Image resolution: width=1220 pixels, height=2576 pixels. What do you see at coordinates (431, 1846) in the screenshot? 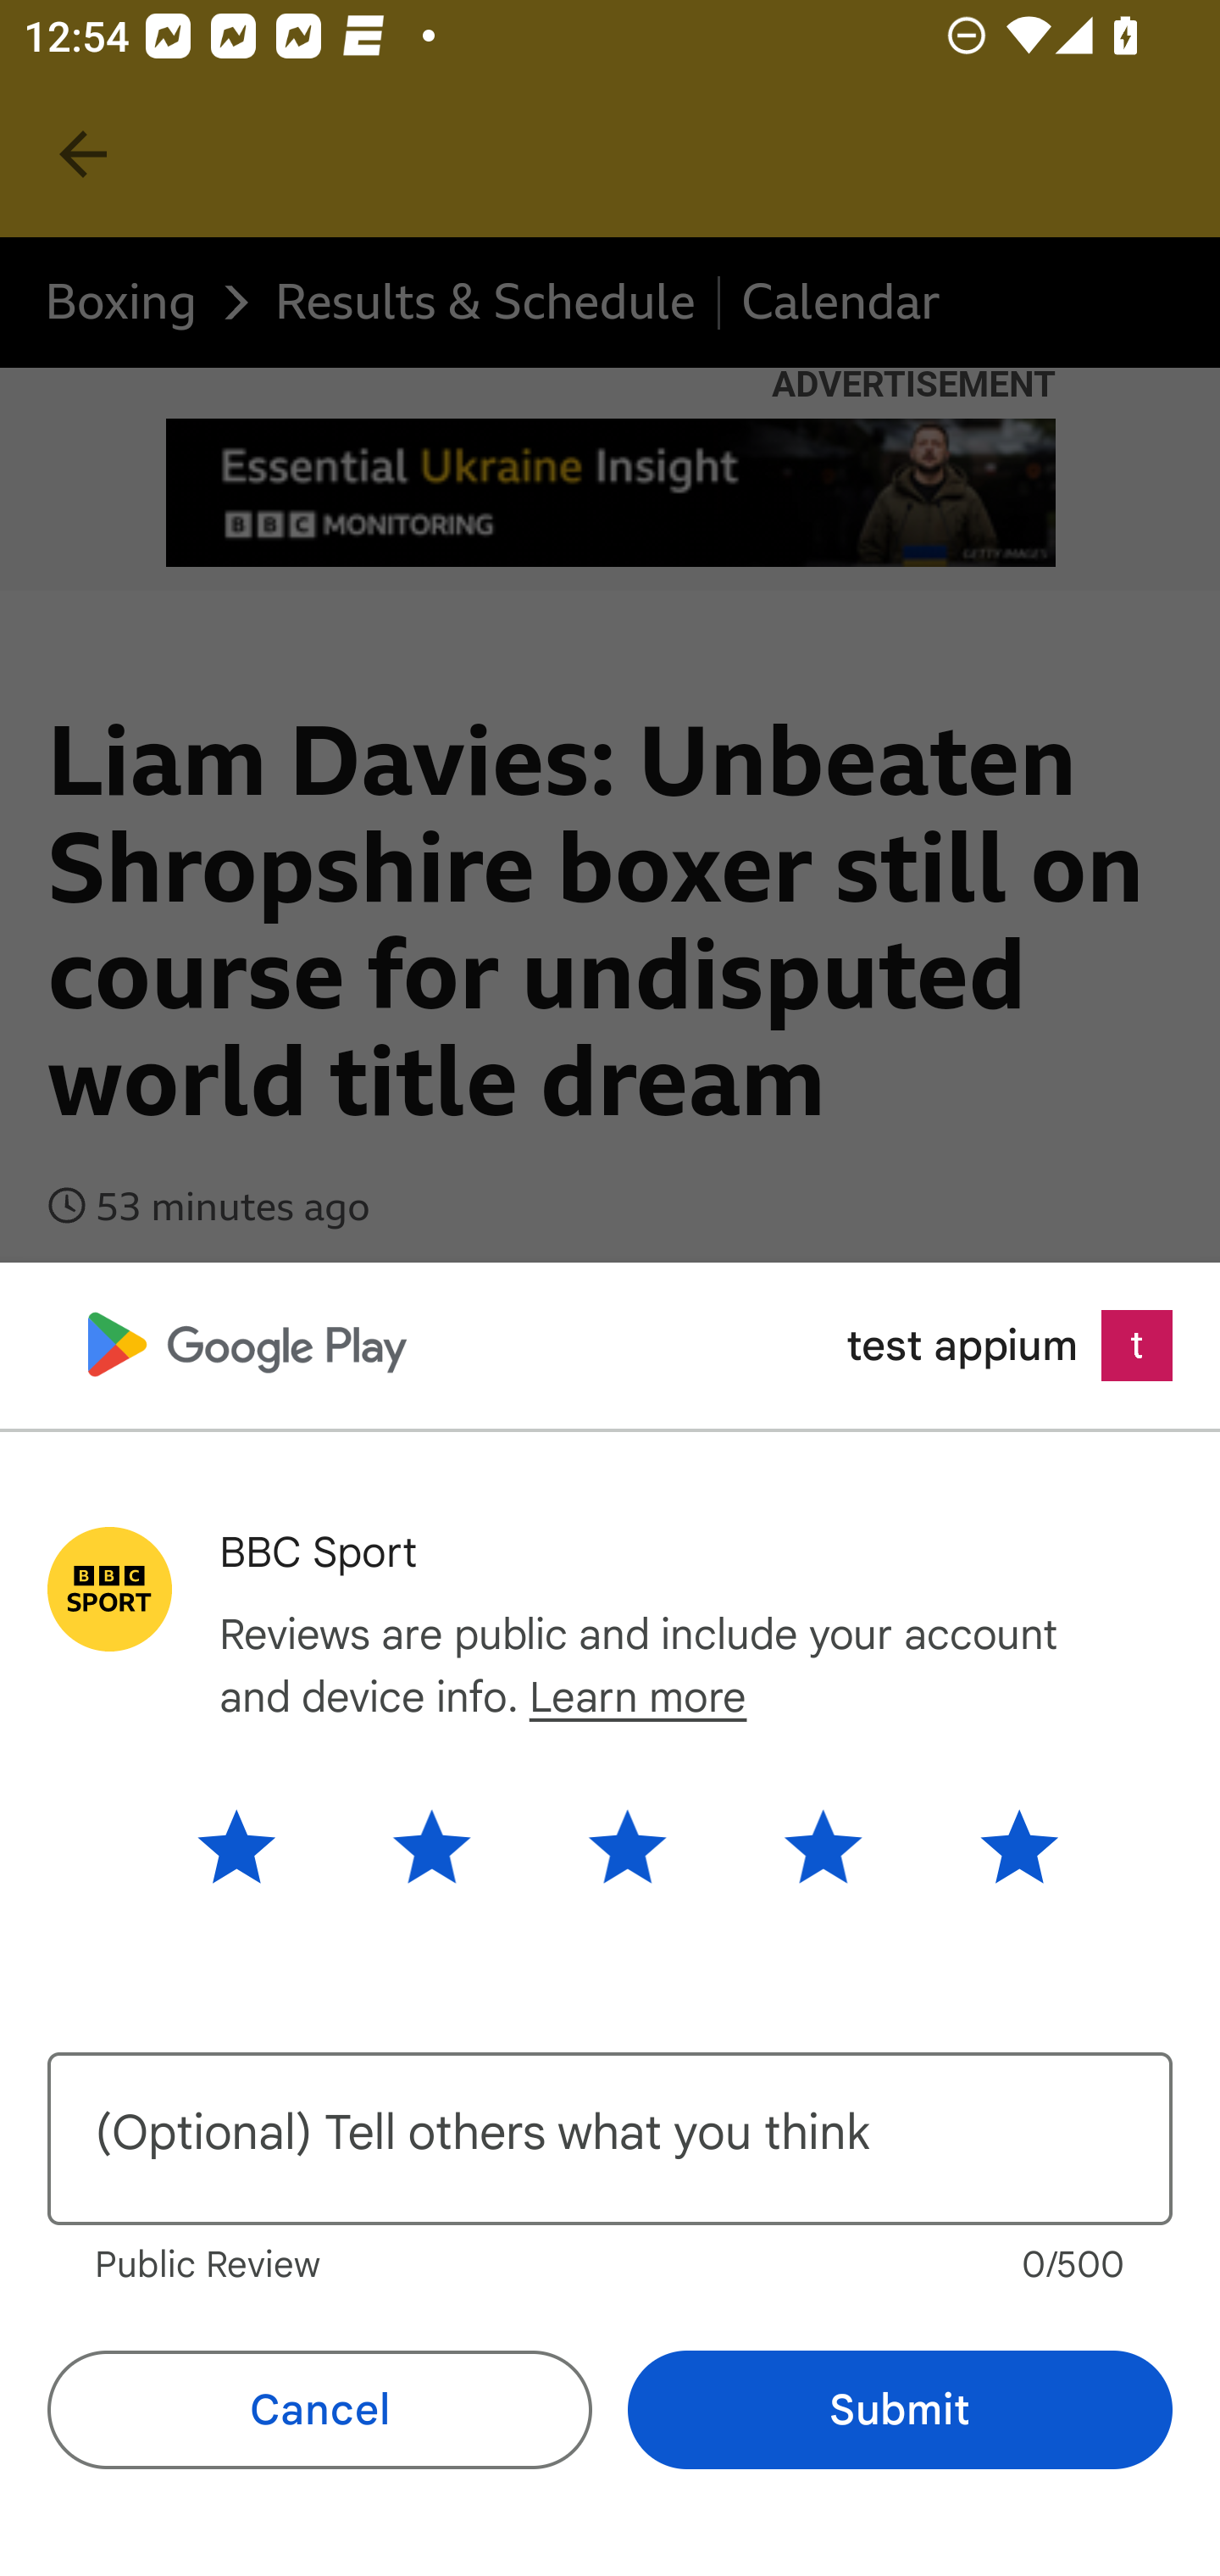
I see `Second star selected` at bounding box center [431, 1846].